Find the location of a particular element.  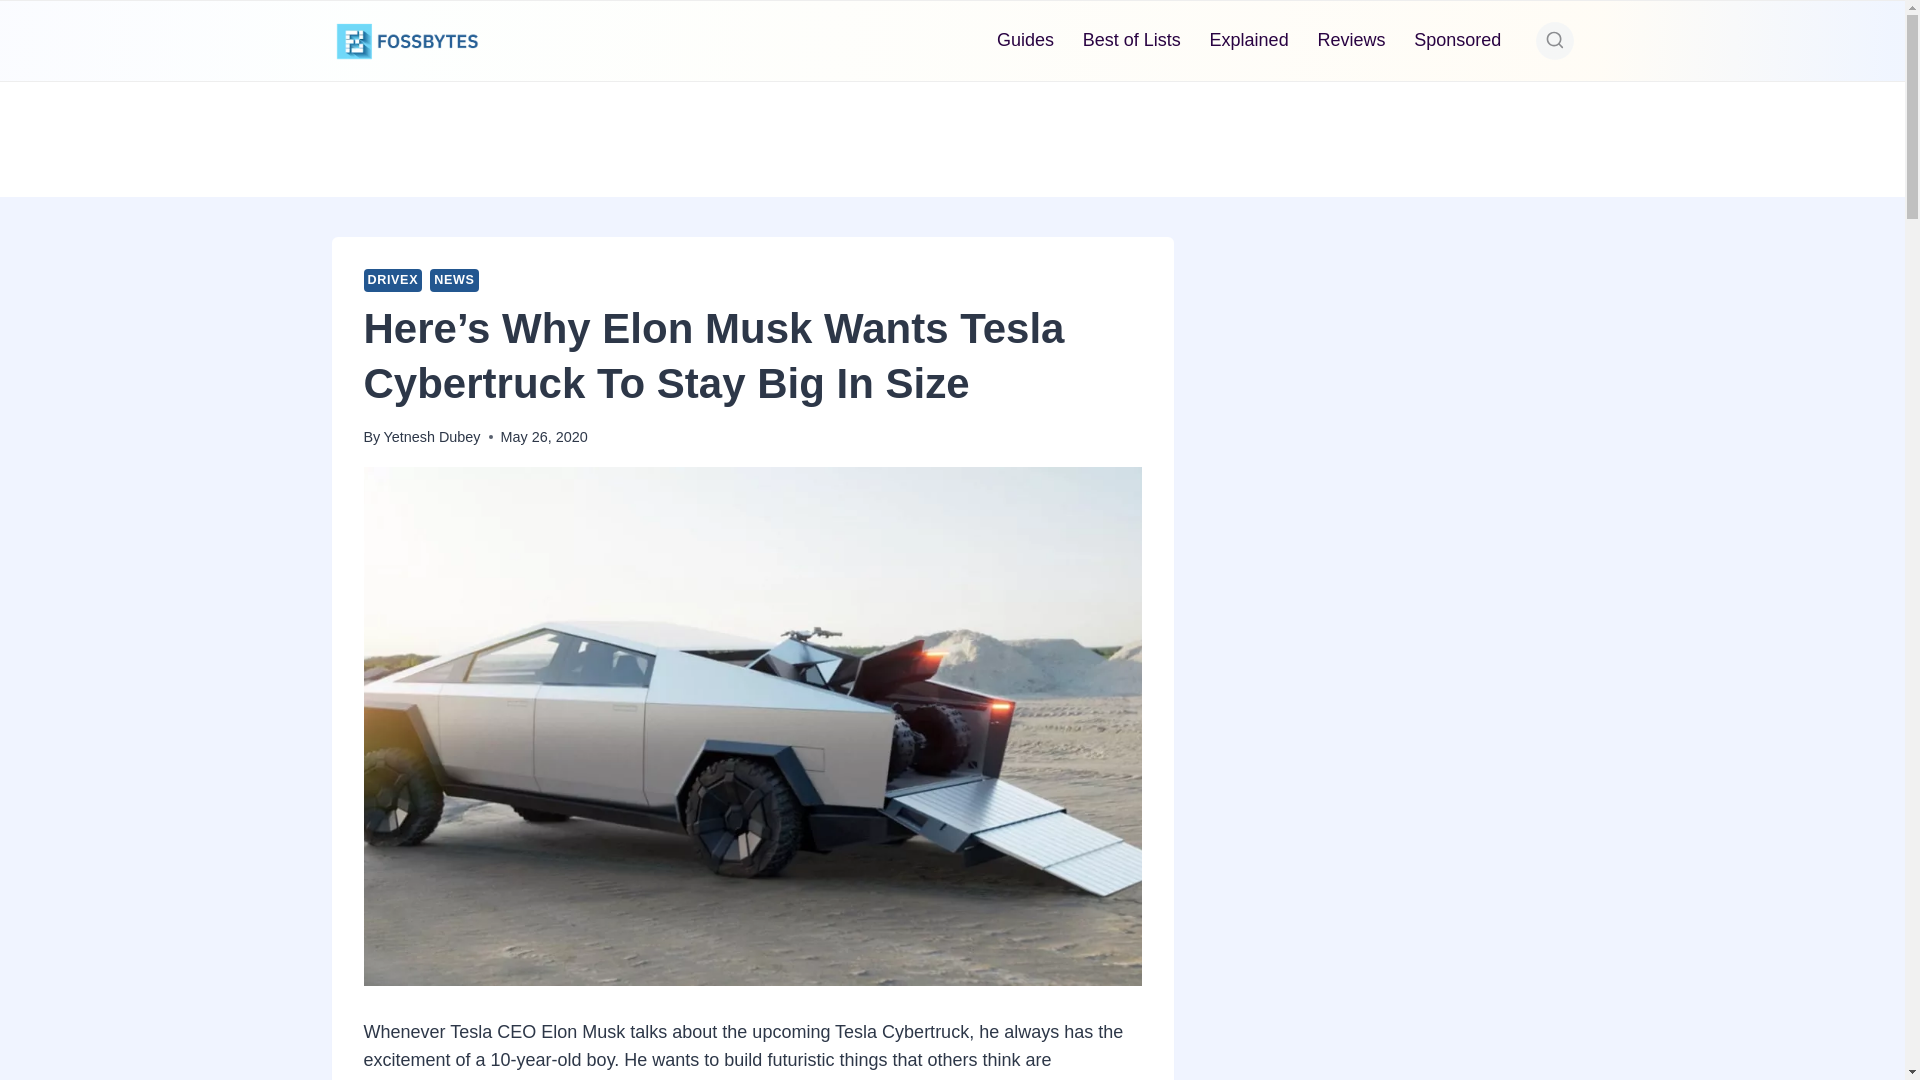

Advertisement is located at coordinates (951, 134).